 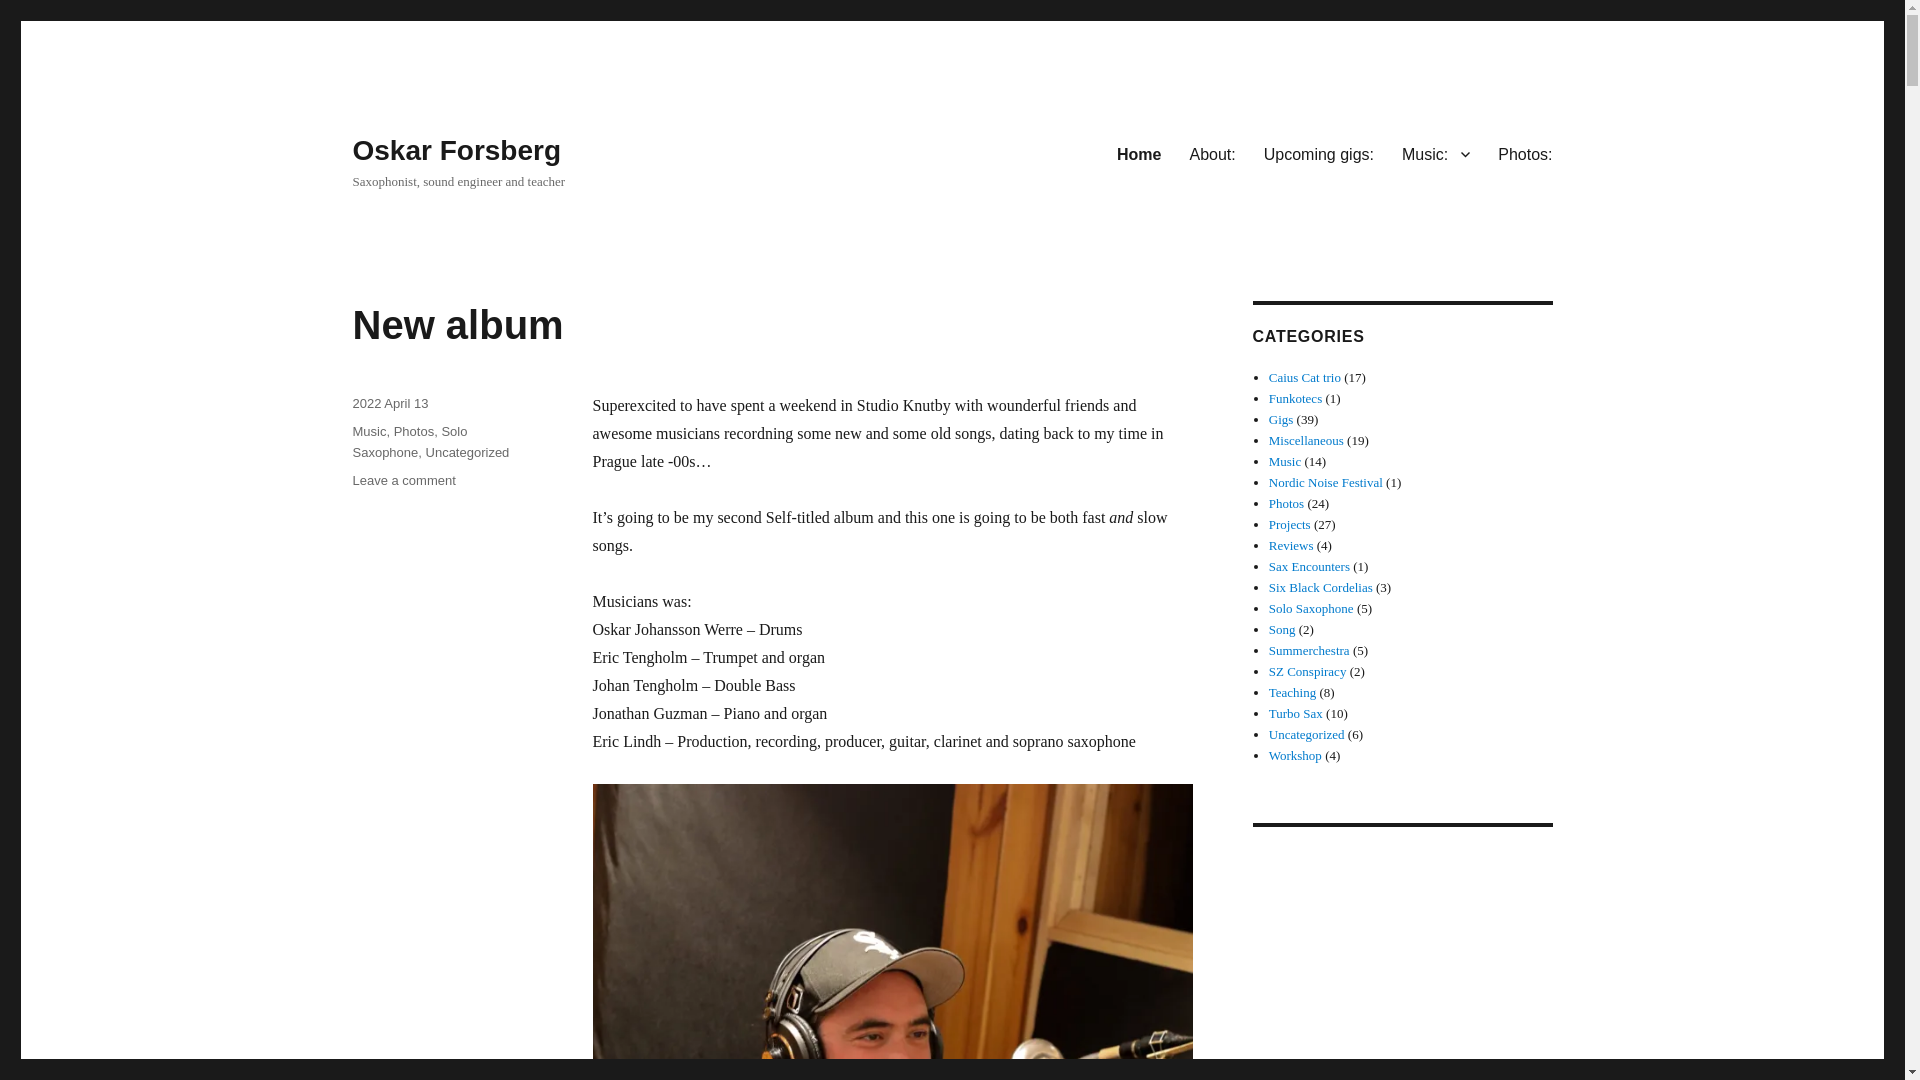 What do you see at coordinates (1436, 153) in the screenshot?
I see `Music:` at bounding box center [1436, 153].